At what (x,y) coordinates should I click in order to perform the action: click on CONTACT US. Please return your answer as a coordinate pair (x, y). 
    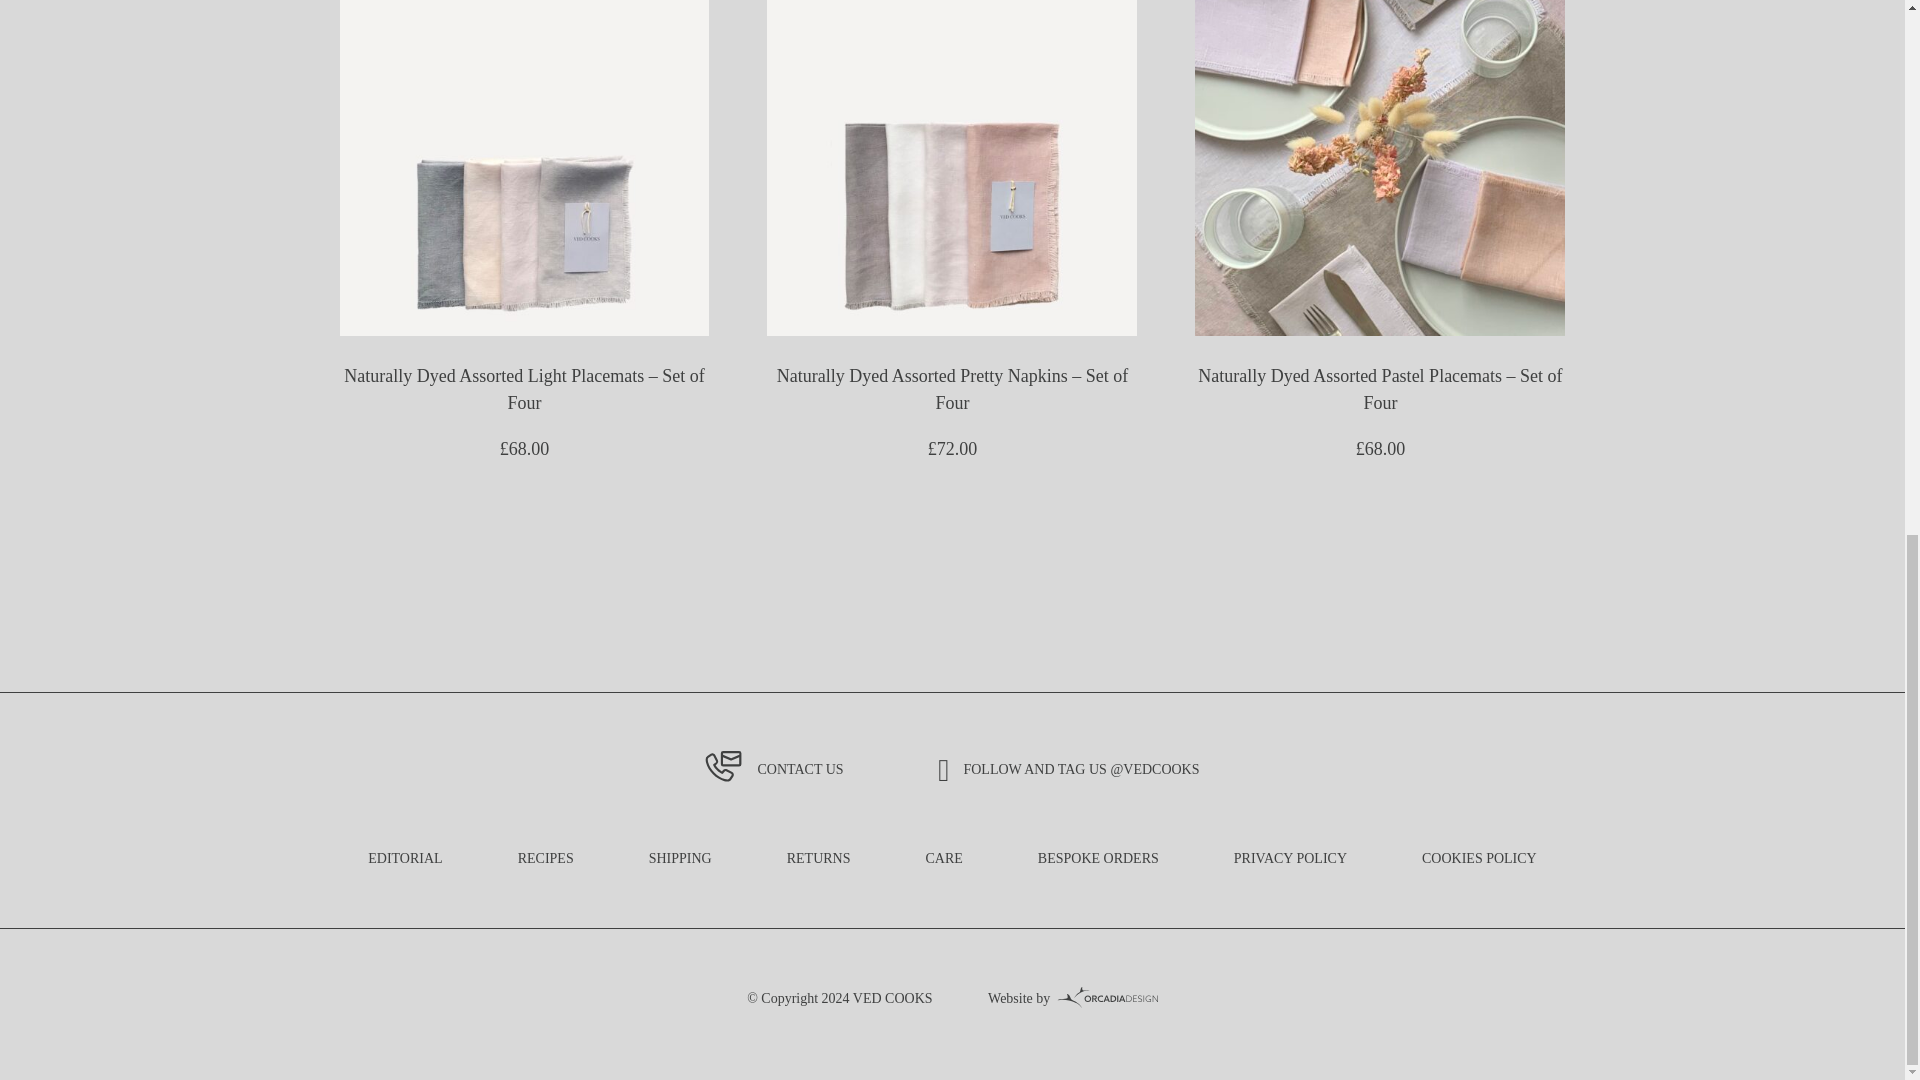
    Looking at the image, I should click on (773, 770).